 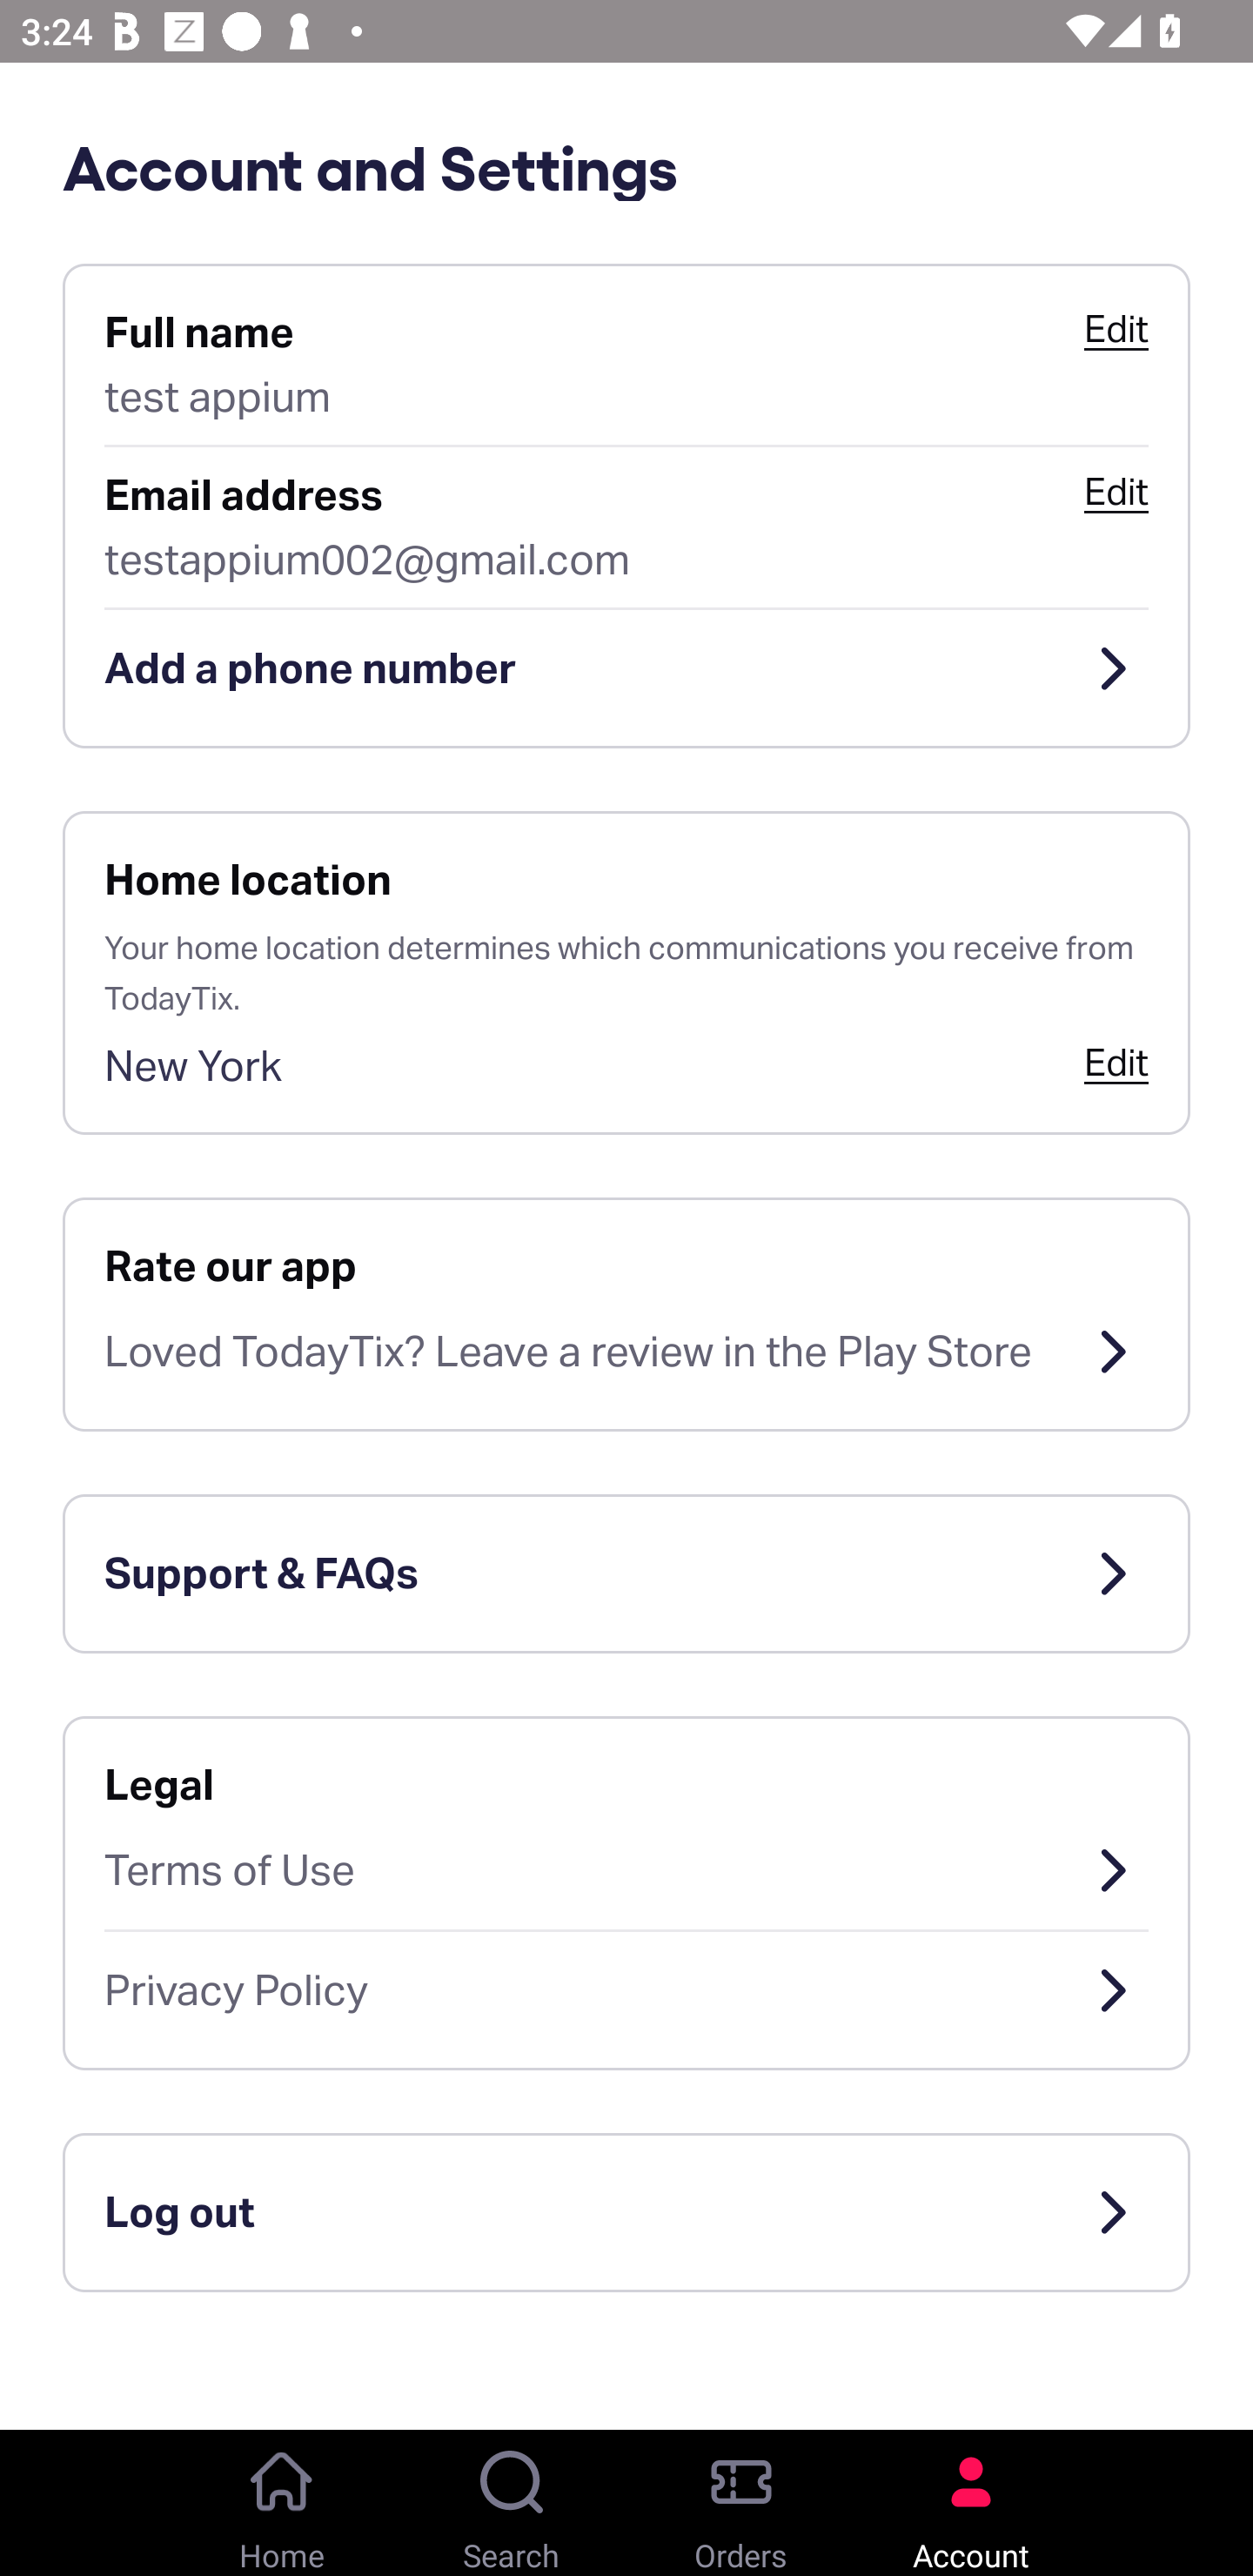 I want to click on Search, so click(x=512, y=2503).